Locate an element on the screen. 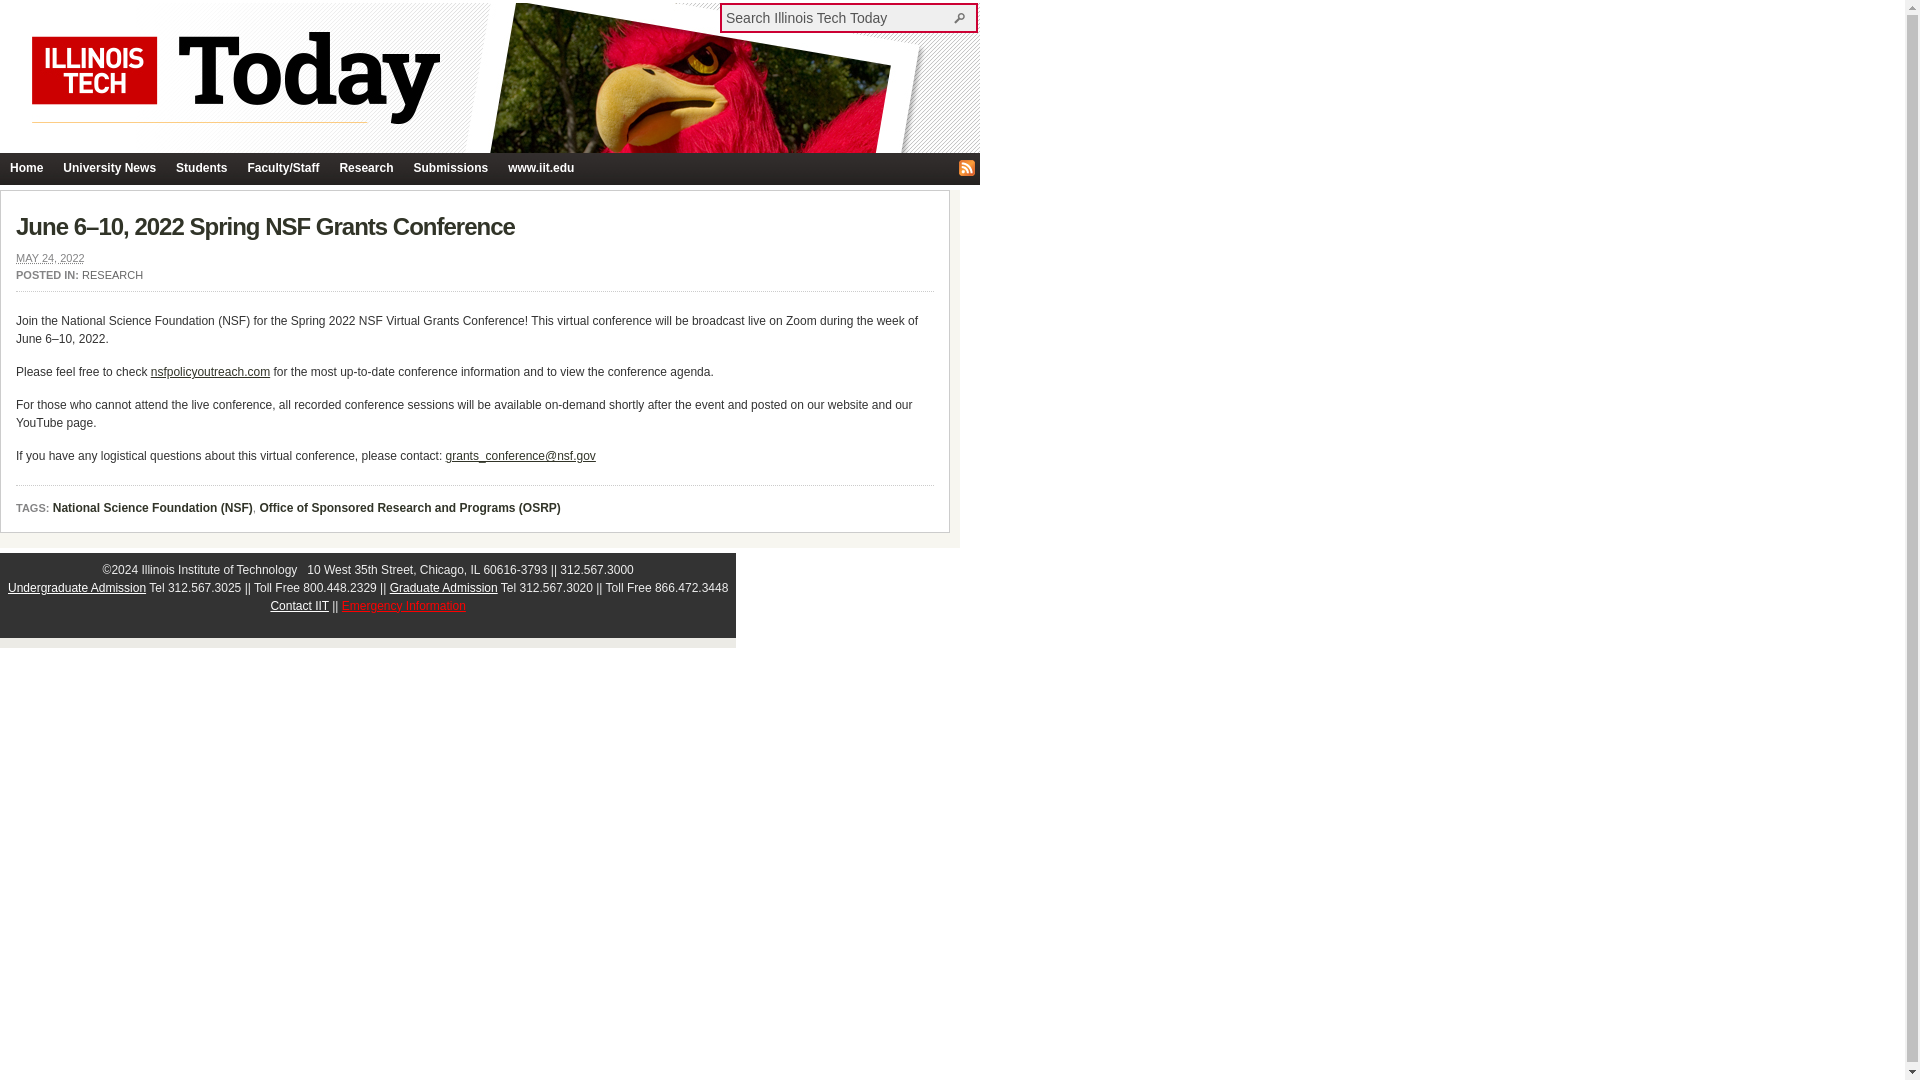  RESEARCH is located at coordinates (112, 274).